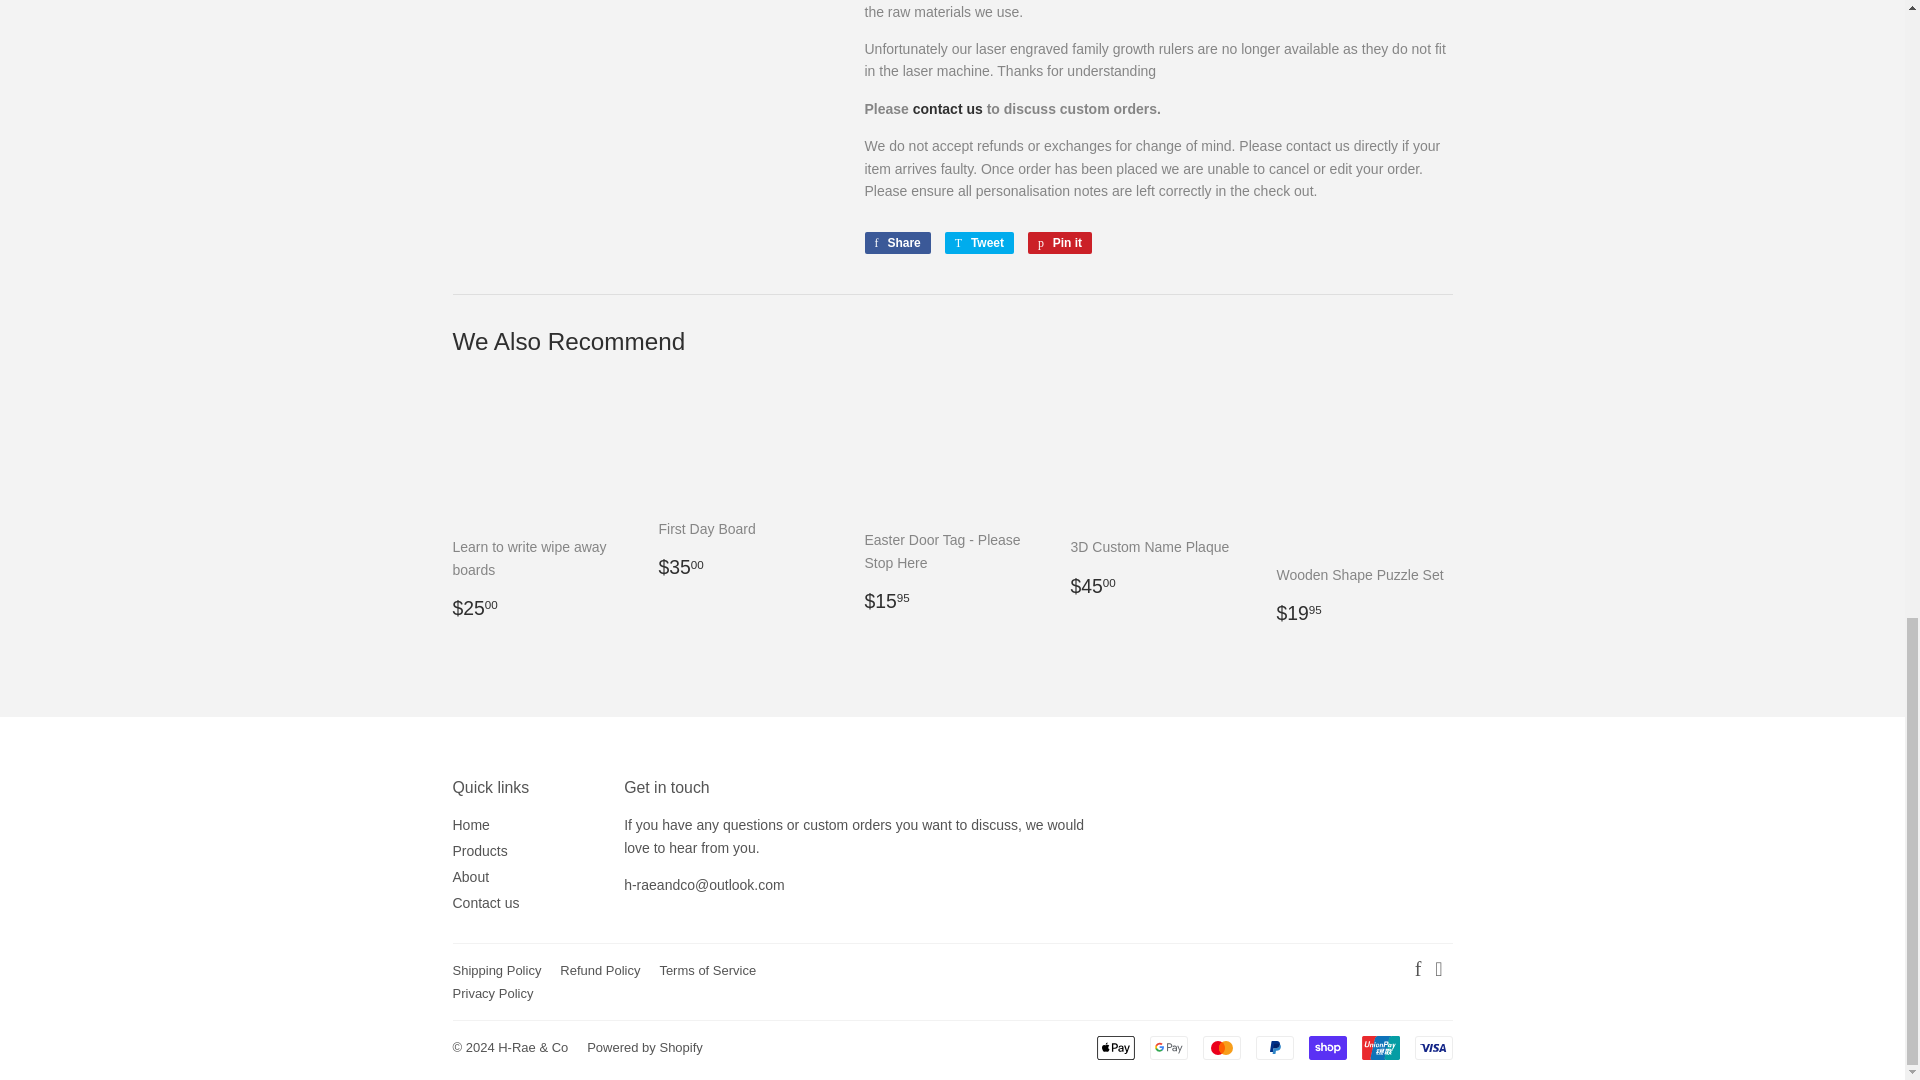 This screenshot has height=1080, width=1920. I want to click on Tweet on Twitter, so click(978, 242).